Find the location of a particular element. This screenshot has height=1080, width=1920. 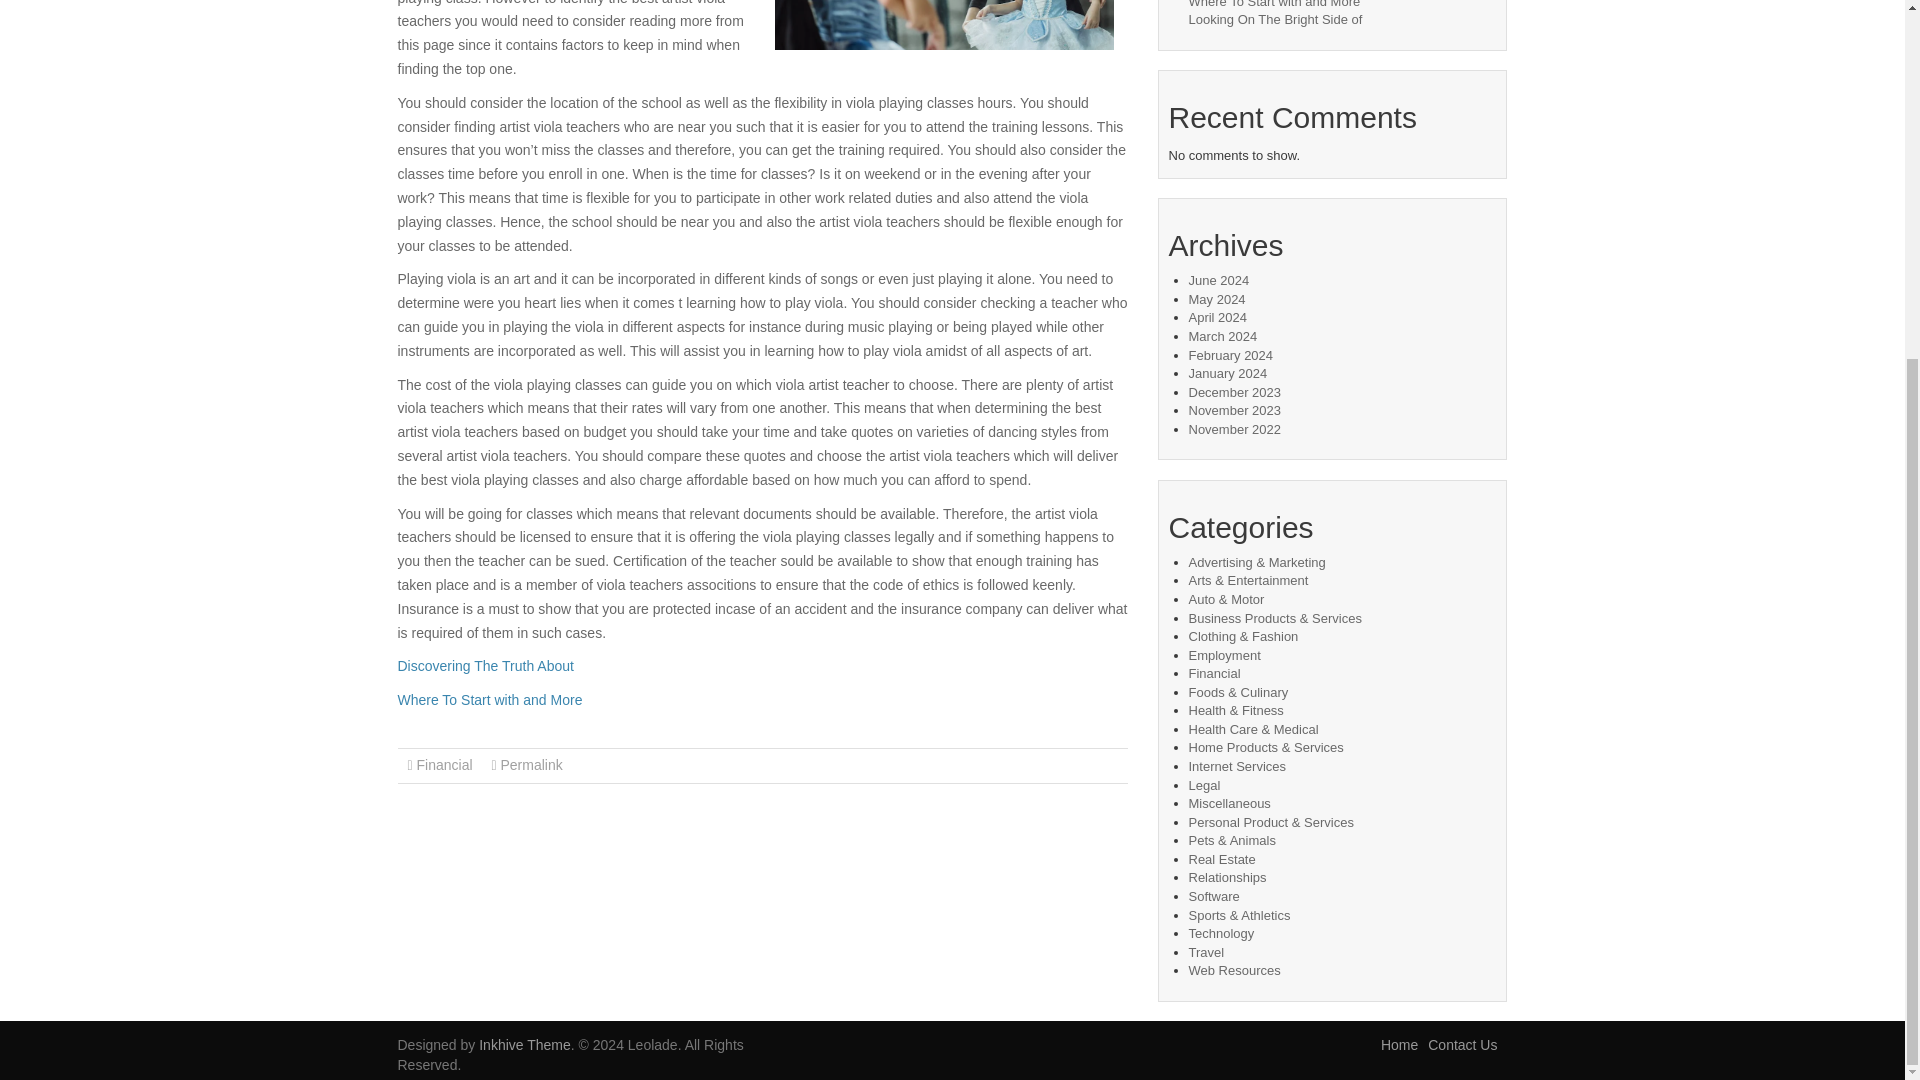

Financial is located at coordinates (1214, 674).